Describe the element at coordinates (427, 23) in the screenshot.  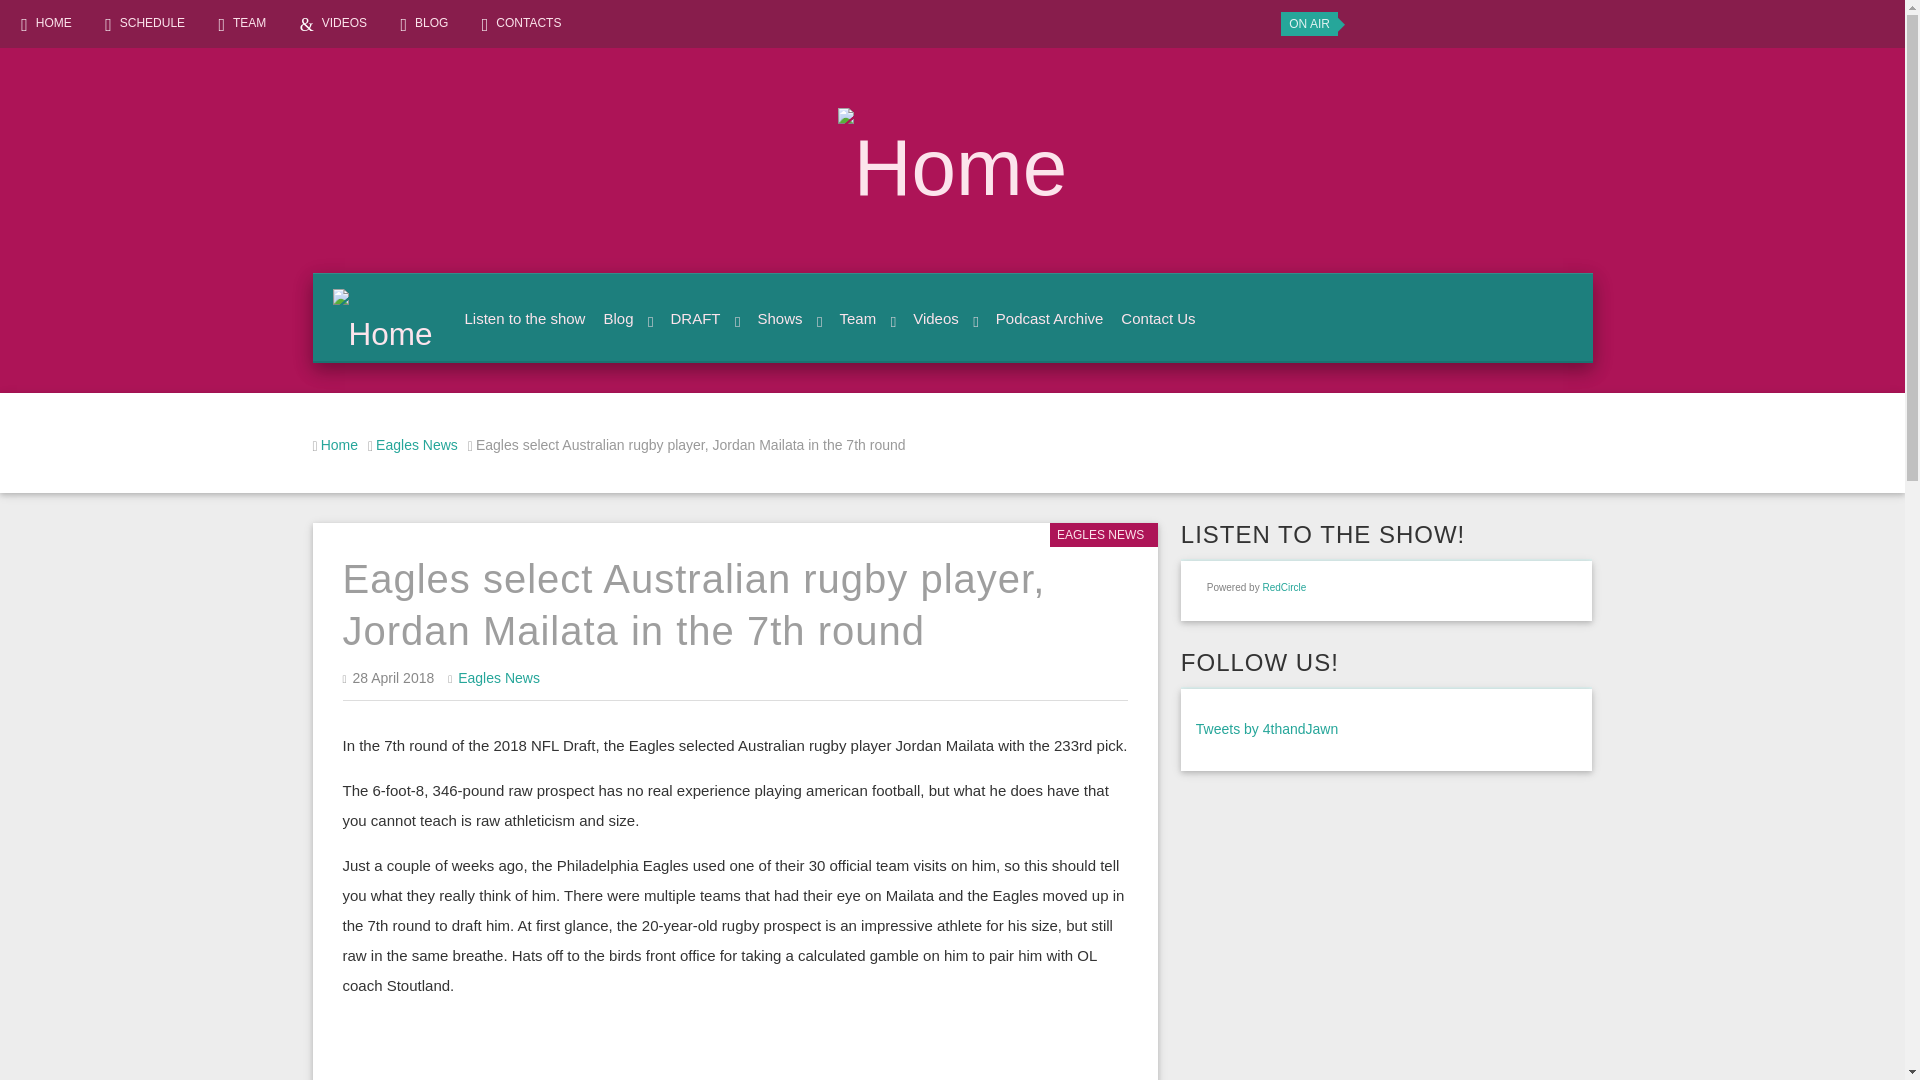
I see `BLOG` at that location.